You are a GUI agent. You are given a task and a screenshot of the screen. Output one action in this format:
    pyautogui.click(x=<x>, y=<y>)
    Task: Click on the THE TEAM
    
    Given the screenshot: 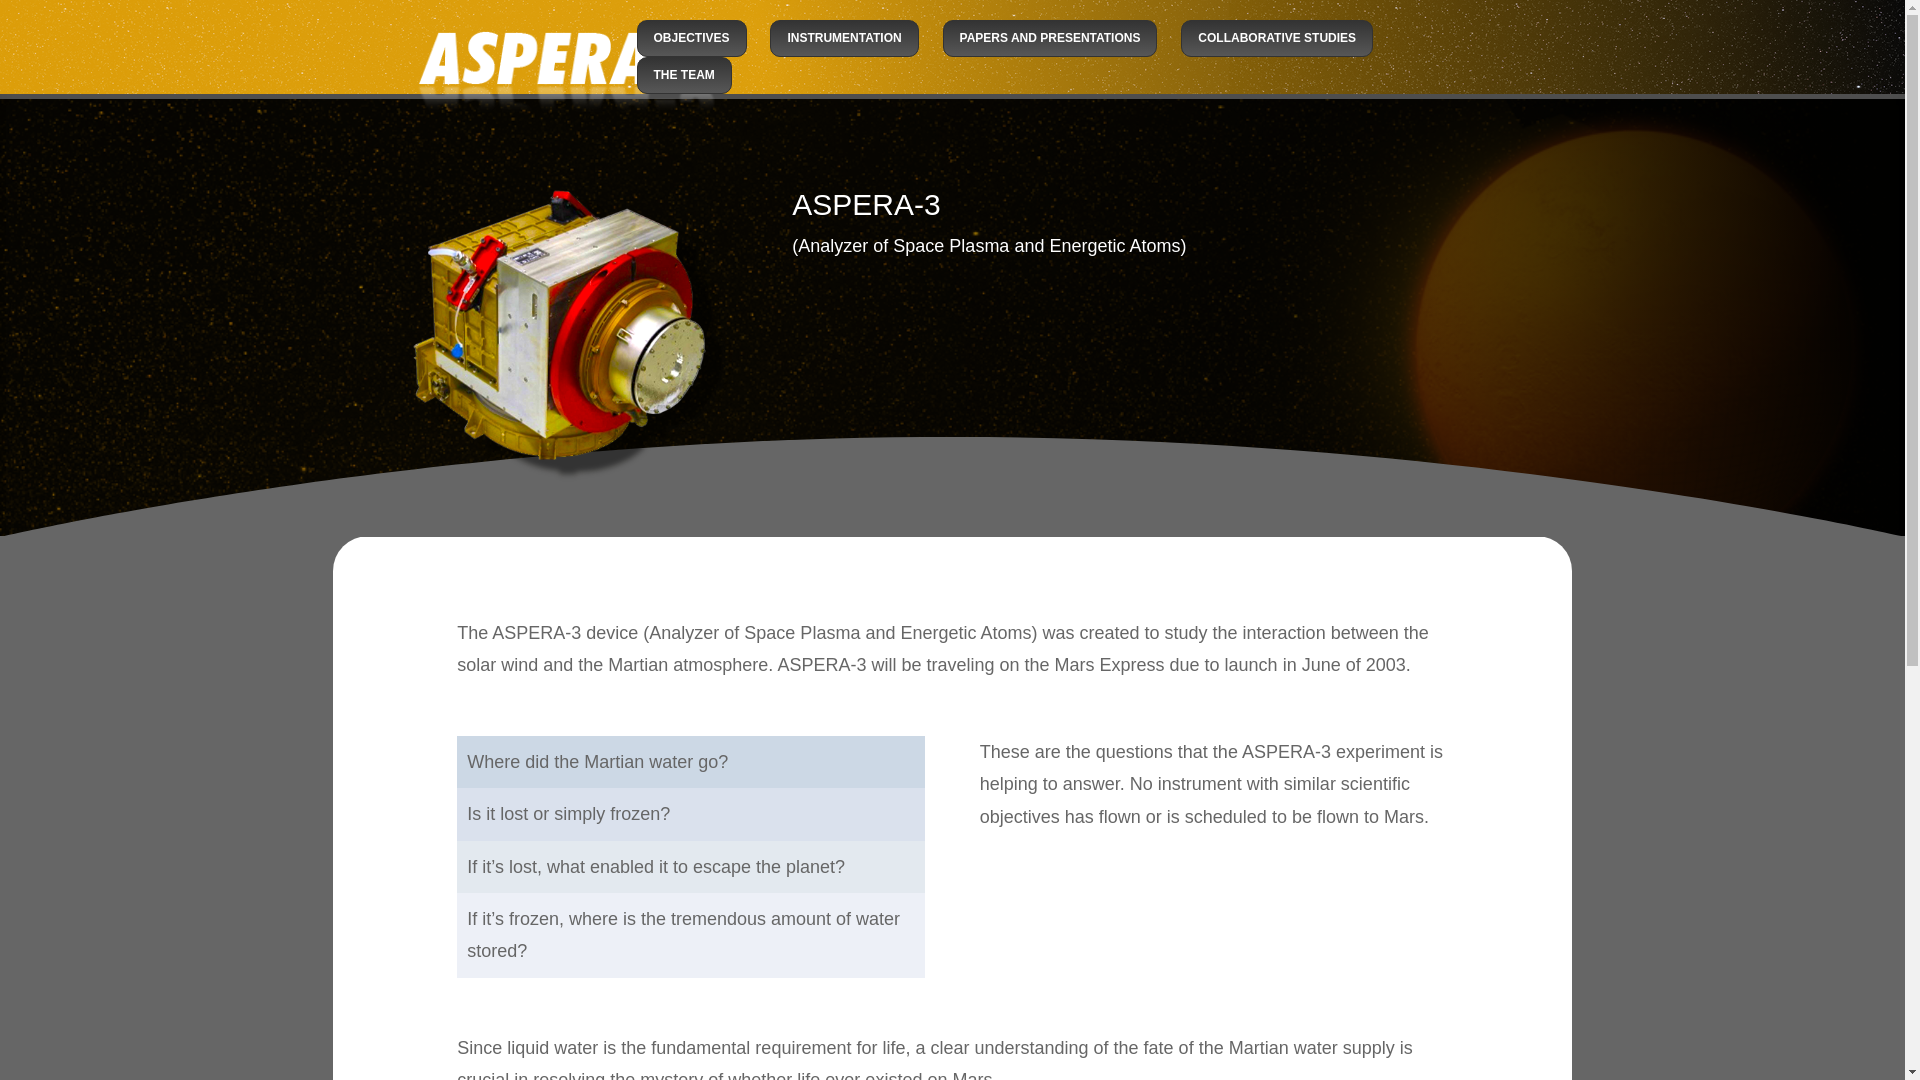 What is the action you would take?
    pyautogui.click(x=683, y=75)
    